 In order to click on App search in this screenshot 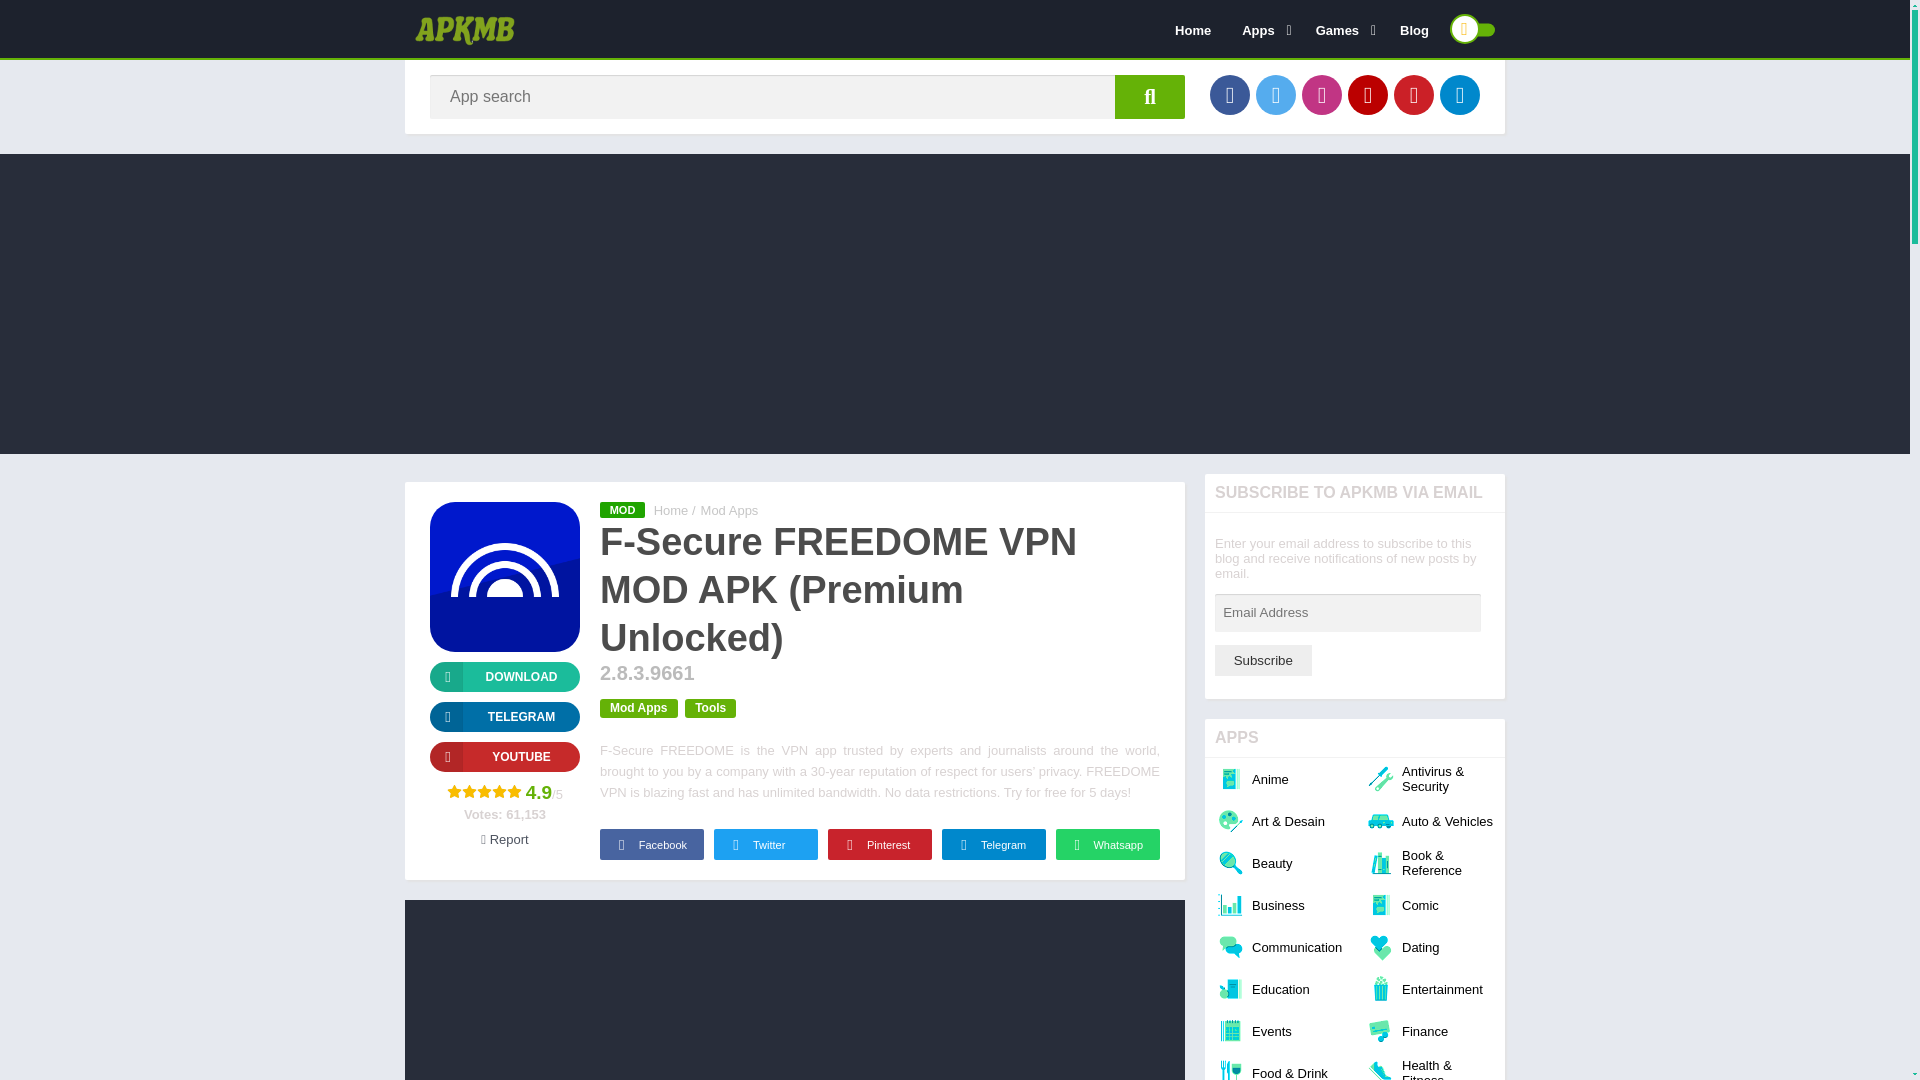, I will do `click(1150, 96)`.